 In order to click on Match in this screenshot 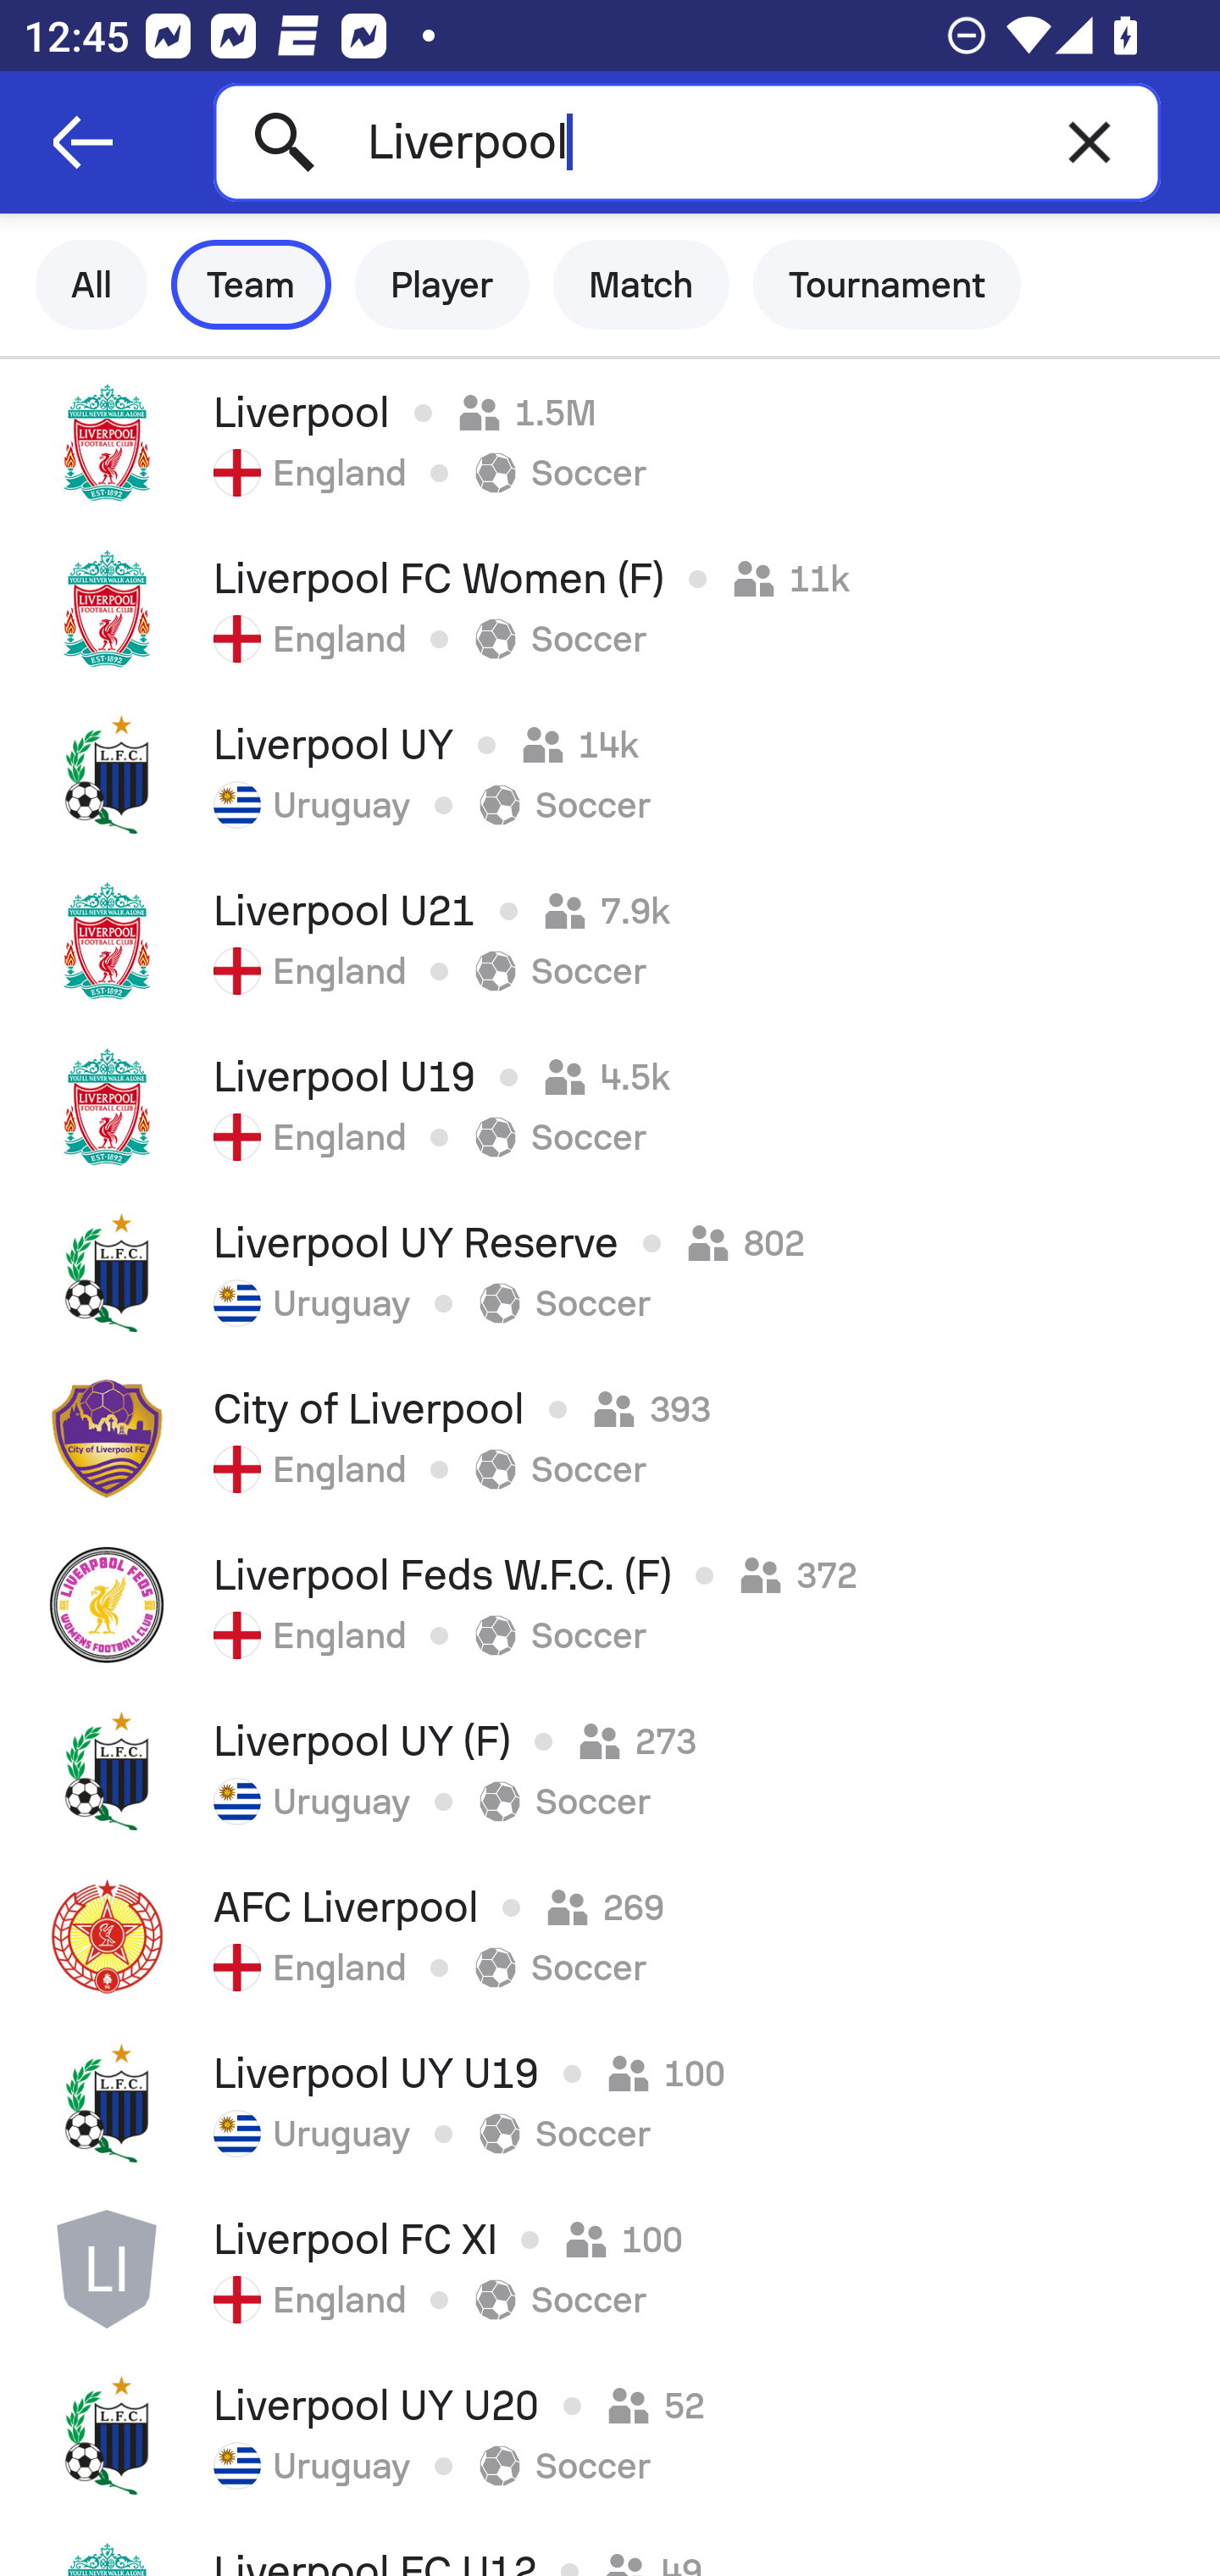, I will do `click(641, 285)`.